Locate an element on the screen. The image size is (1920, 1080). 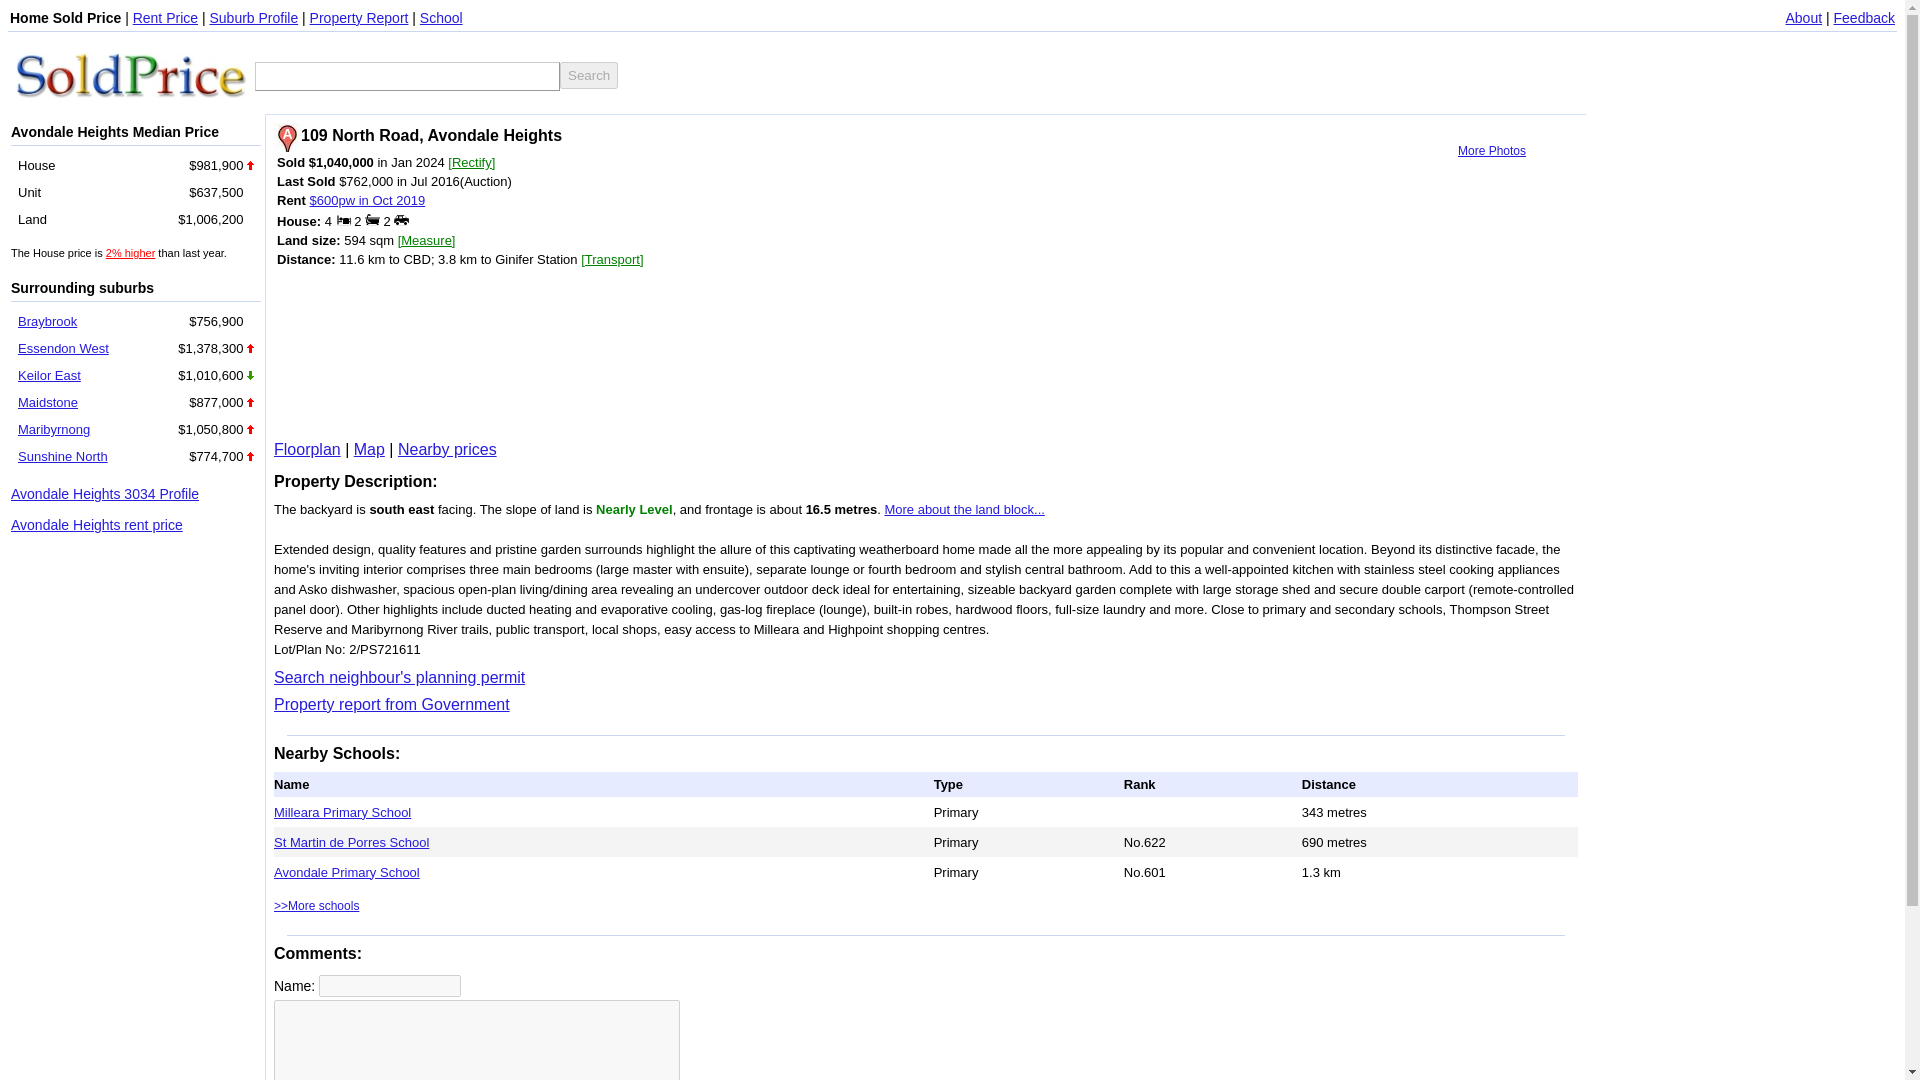
Advertisement is located at coordinates (868, 74).